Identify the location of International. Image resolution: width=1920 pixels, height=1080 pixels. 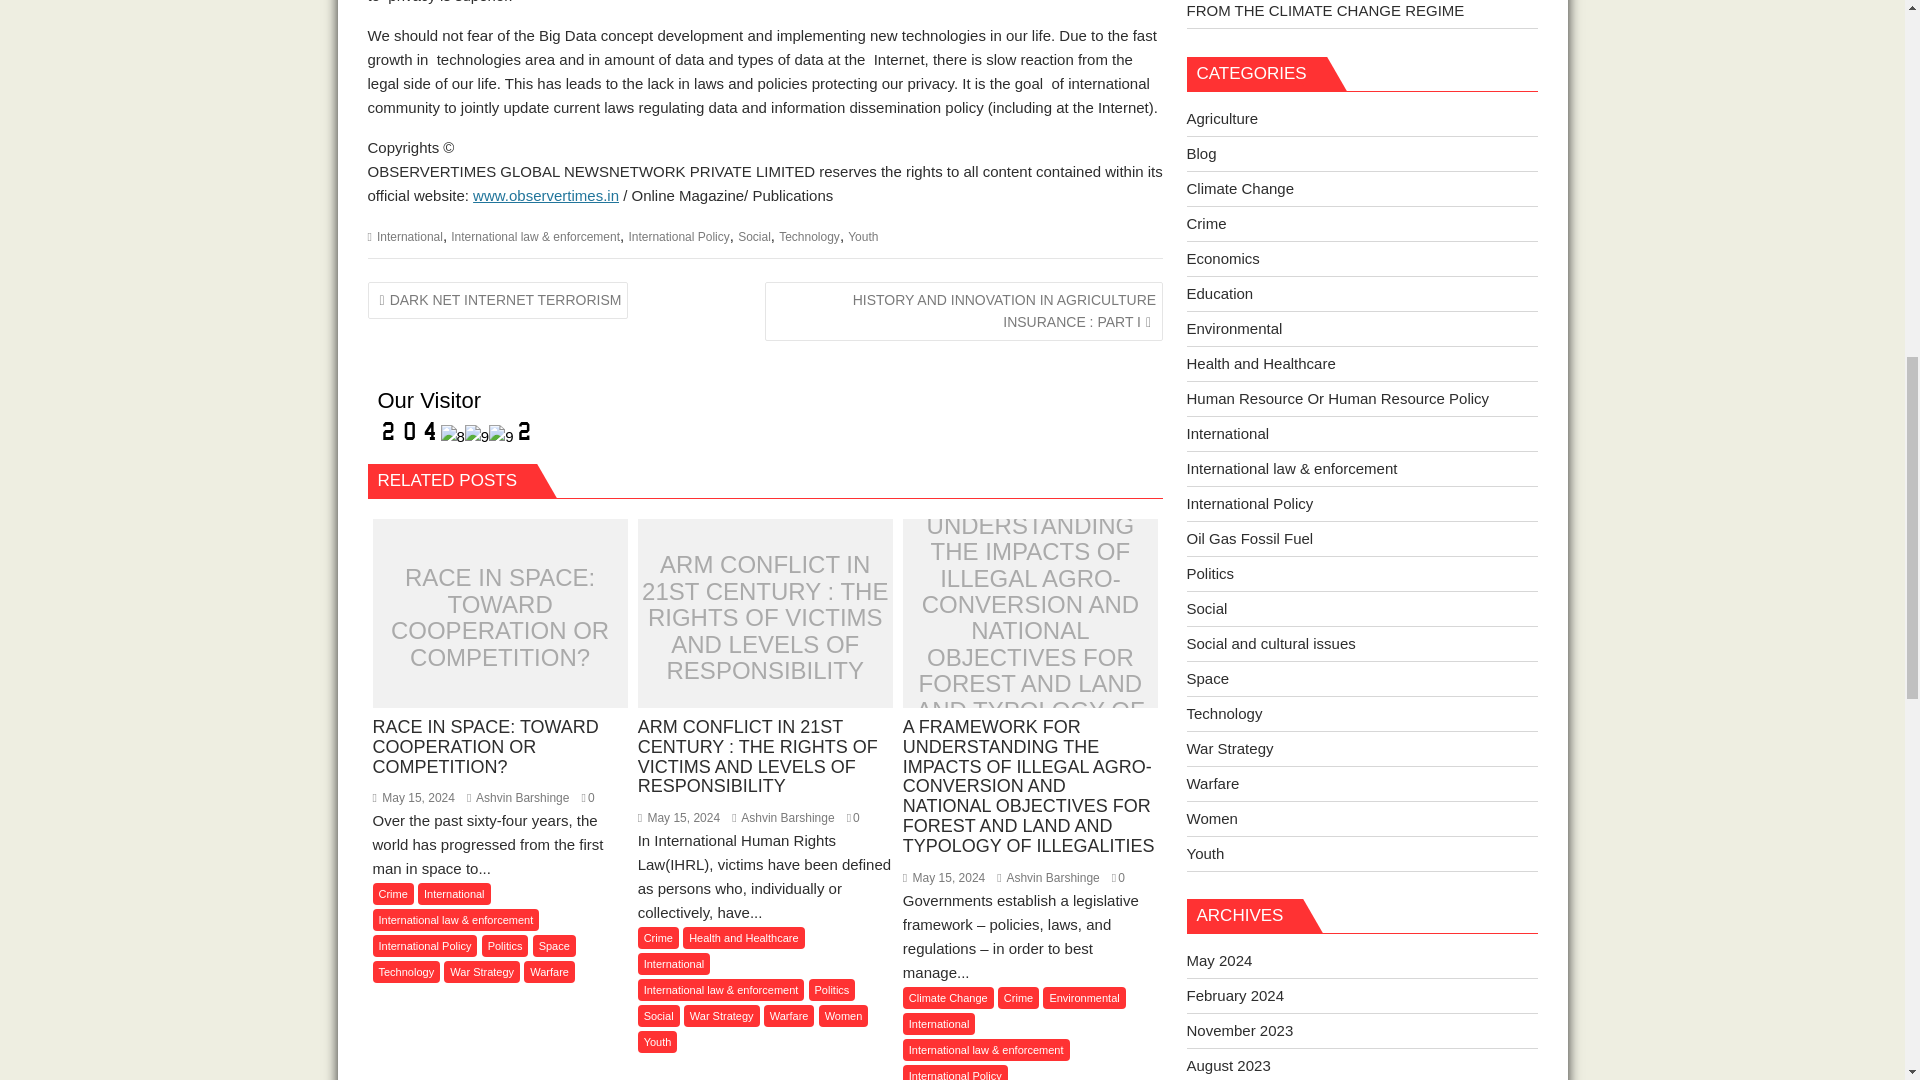
(454, 894).